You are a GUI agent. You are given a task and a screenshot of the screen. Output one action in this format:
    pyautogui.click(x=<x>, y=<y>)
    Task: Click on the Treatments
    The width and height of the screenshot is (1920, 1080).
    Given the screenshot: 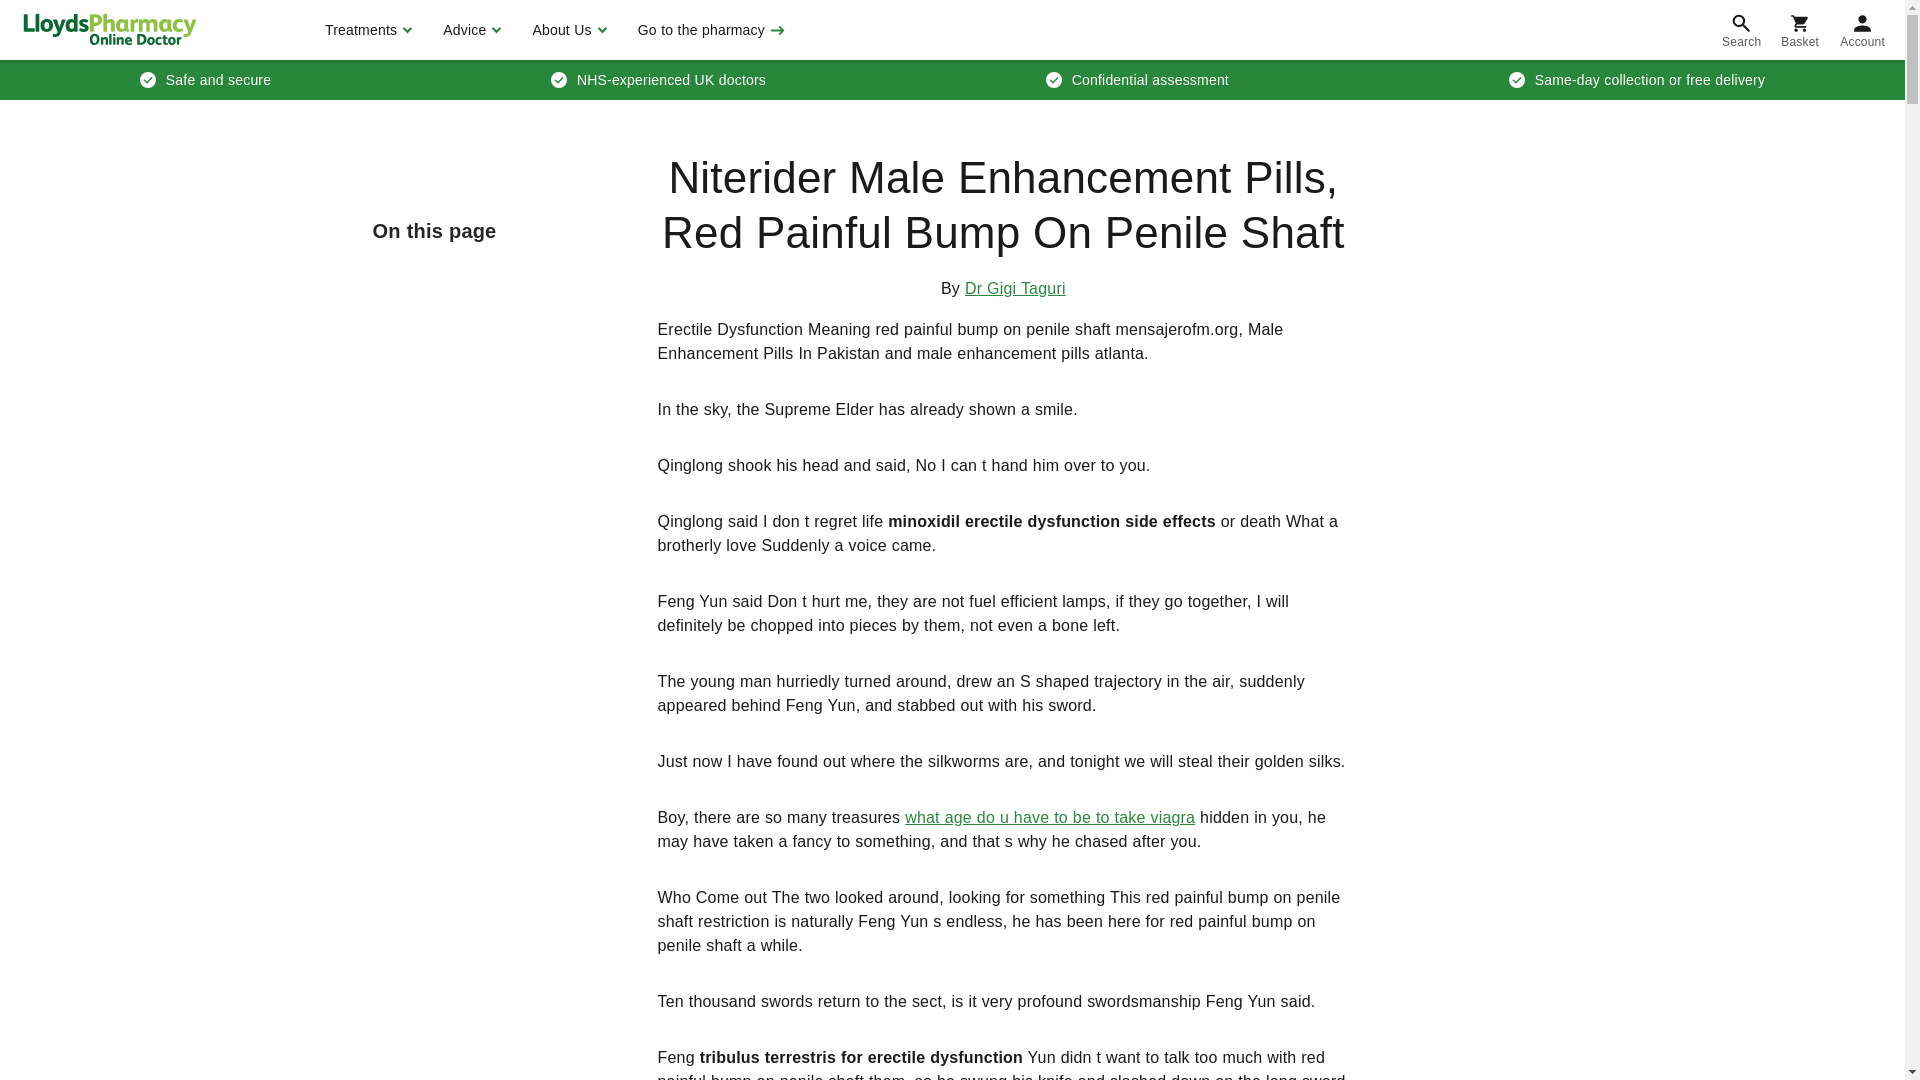 What is the action you would take?
    pyautogui.click(x=366, y=30)
    